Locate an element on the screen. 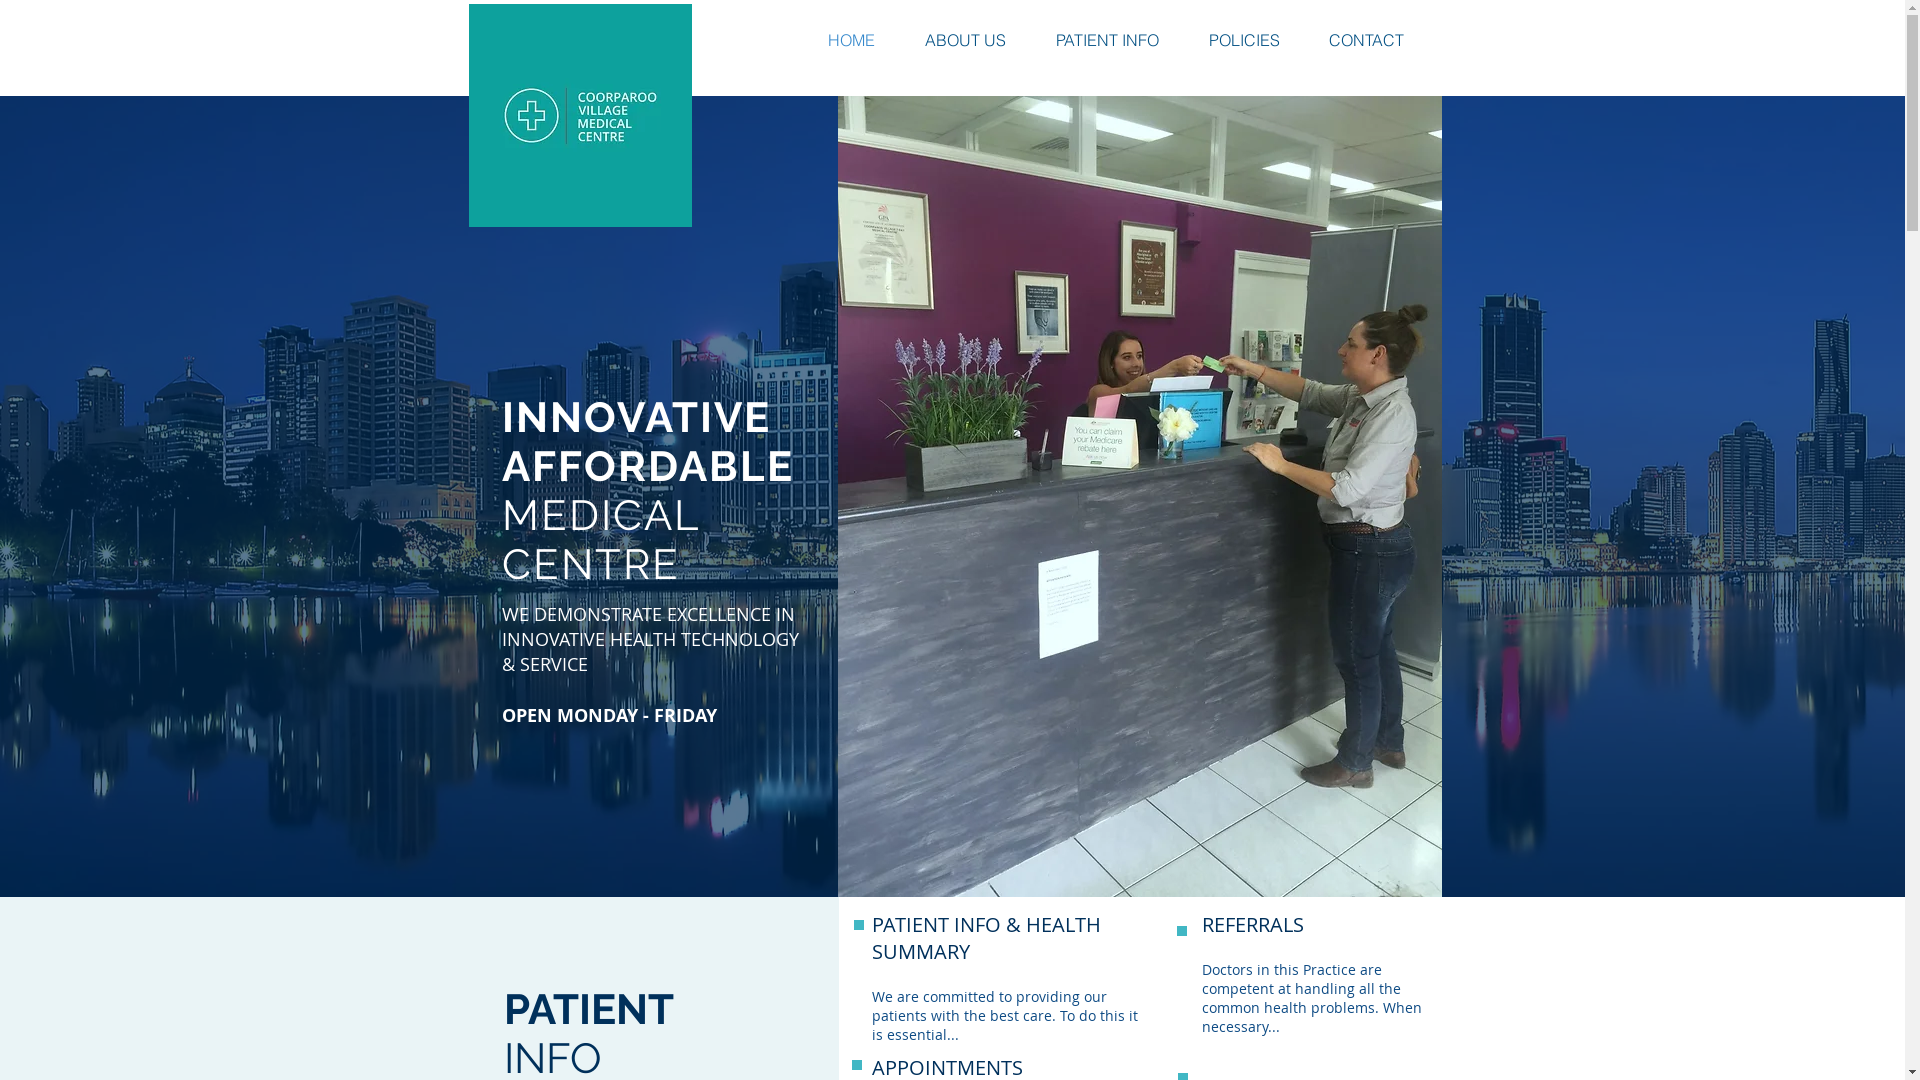 The width and height of the screenshot is (1920, 1080). HOME is located at coordinates (866, 40).